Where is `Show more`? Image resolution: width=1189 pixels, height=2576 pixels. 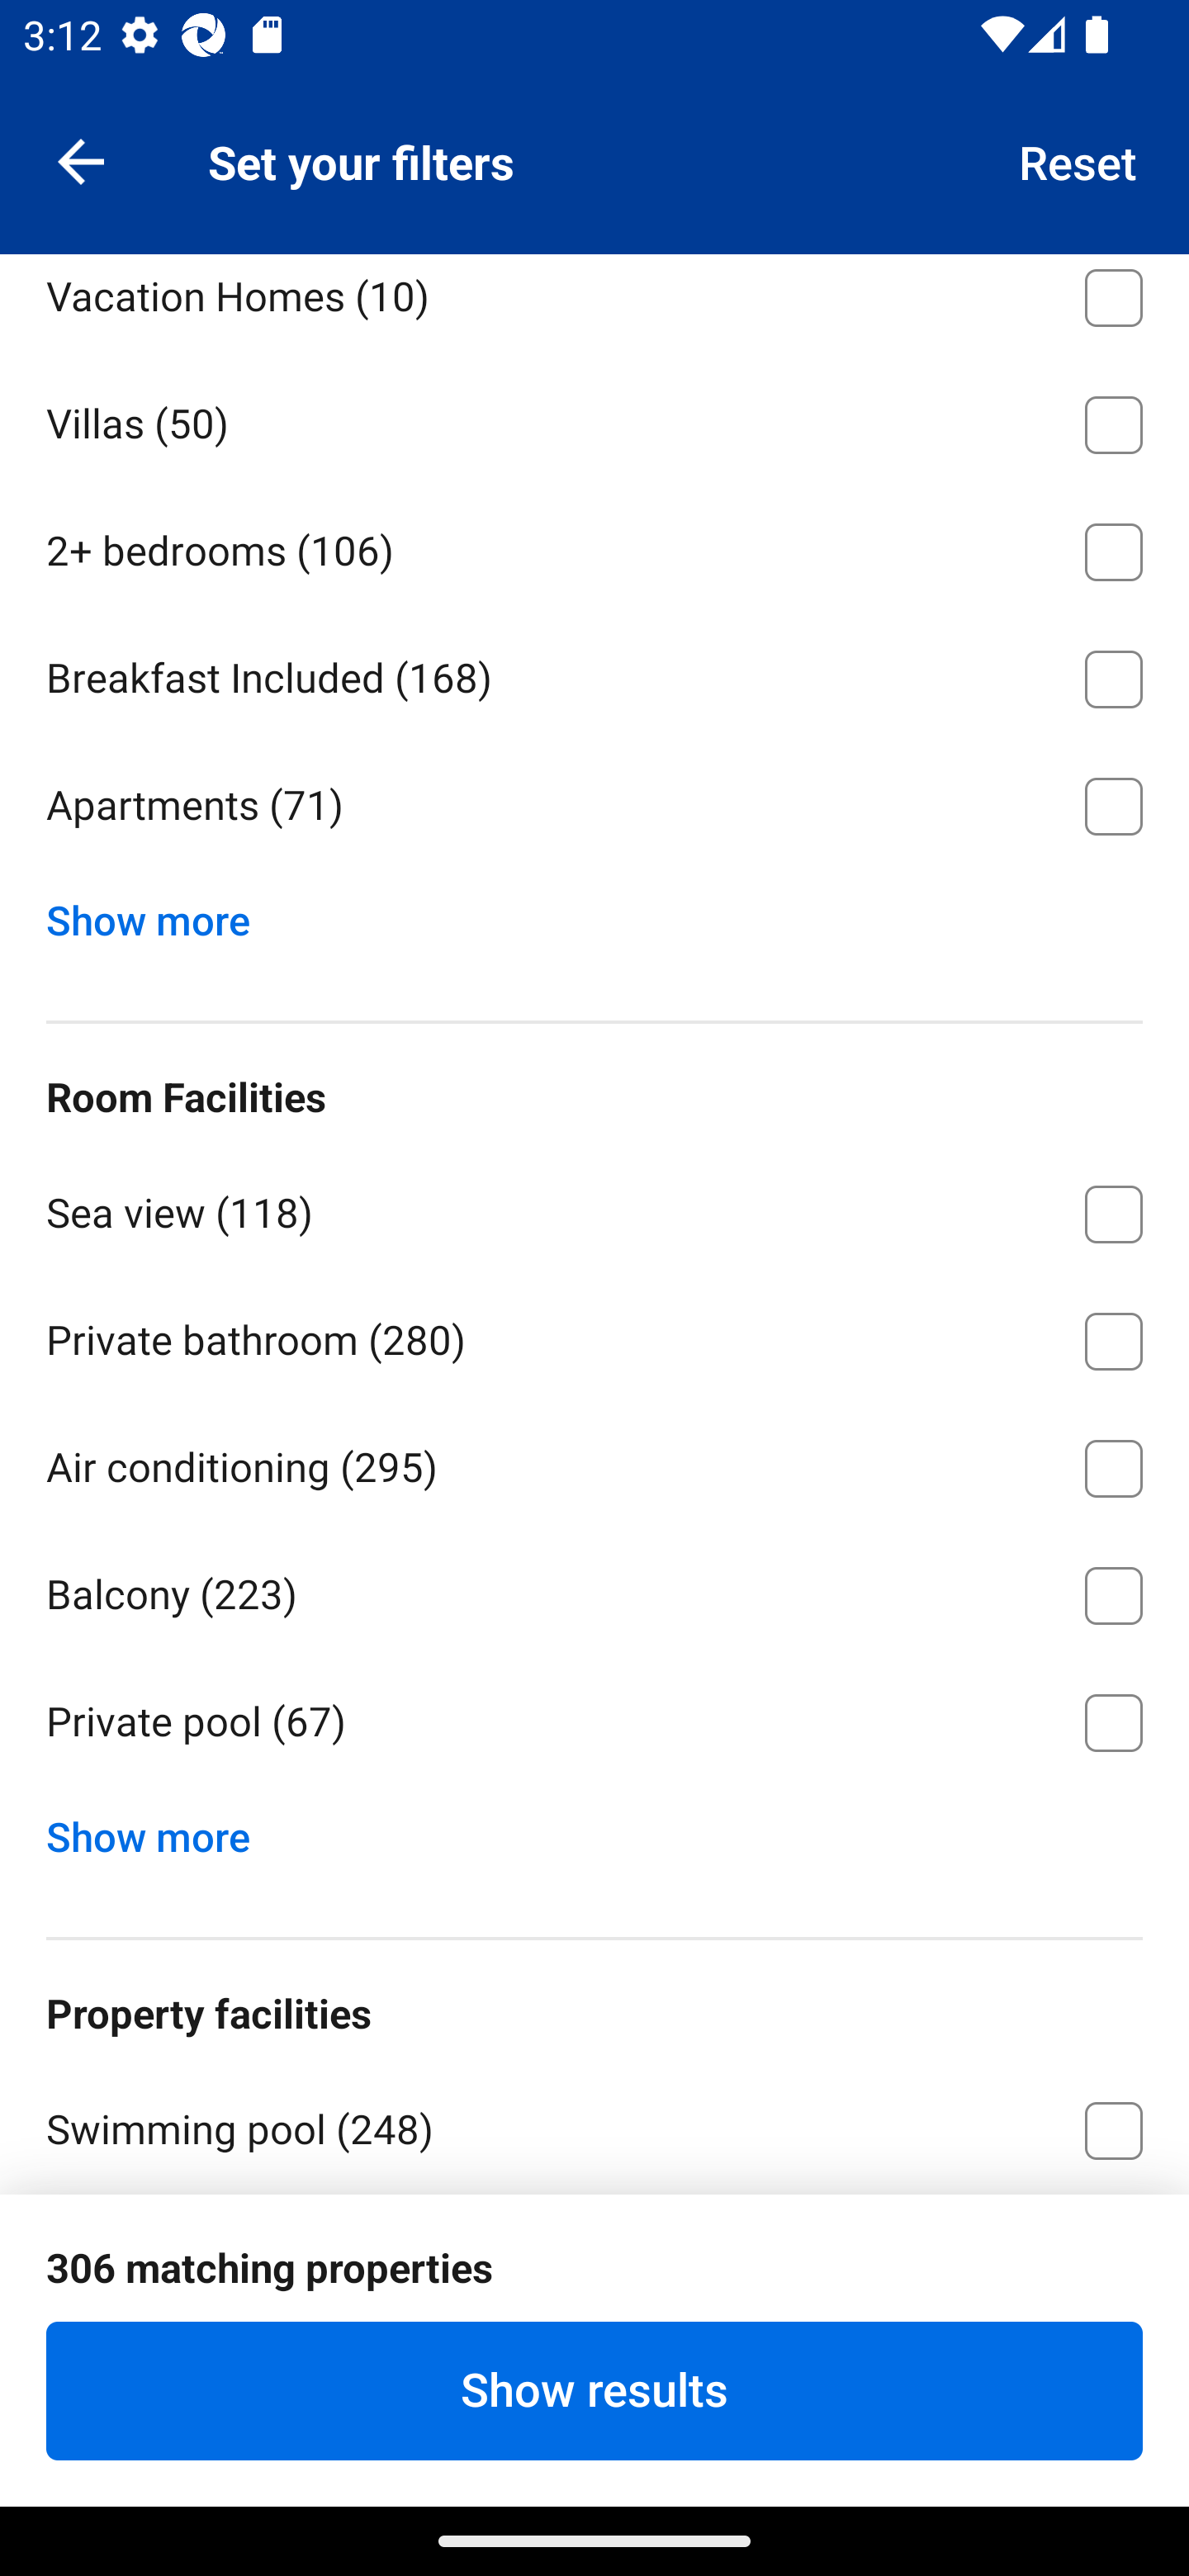
Show more is located at coordinates (160, 913).